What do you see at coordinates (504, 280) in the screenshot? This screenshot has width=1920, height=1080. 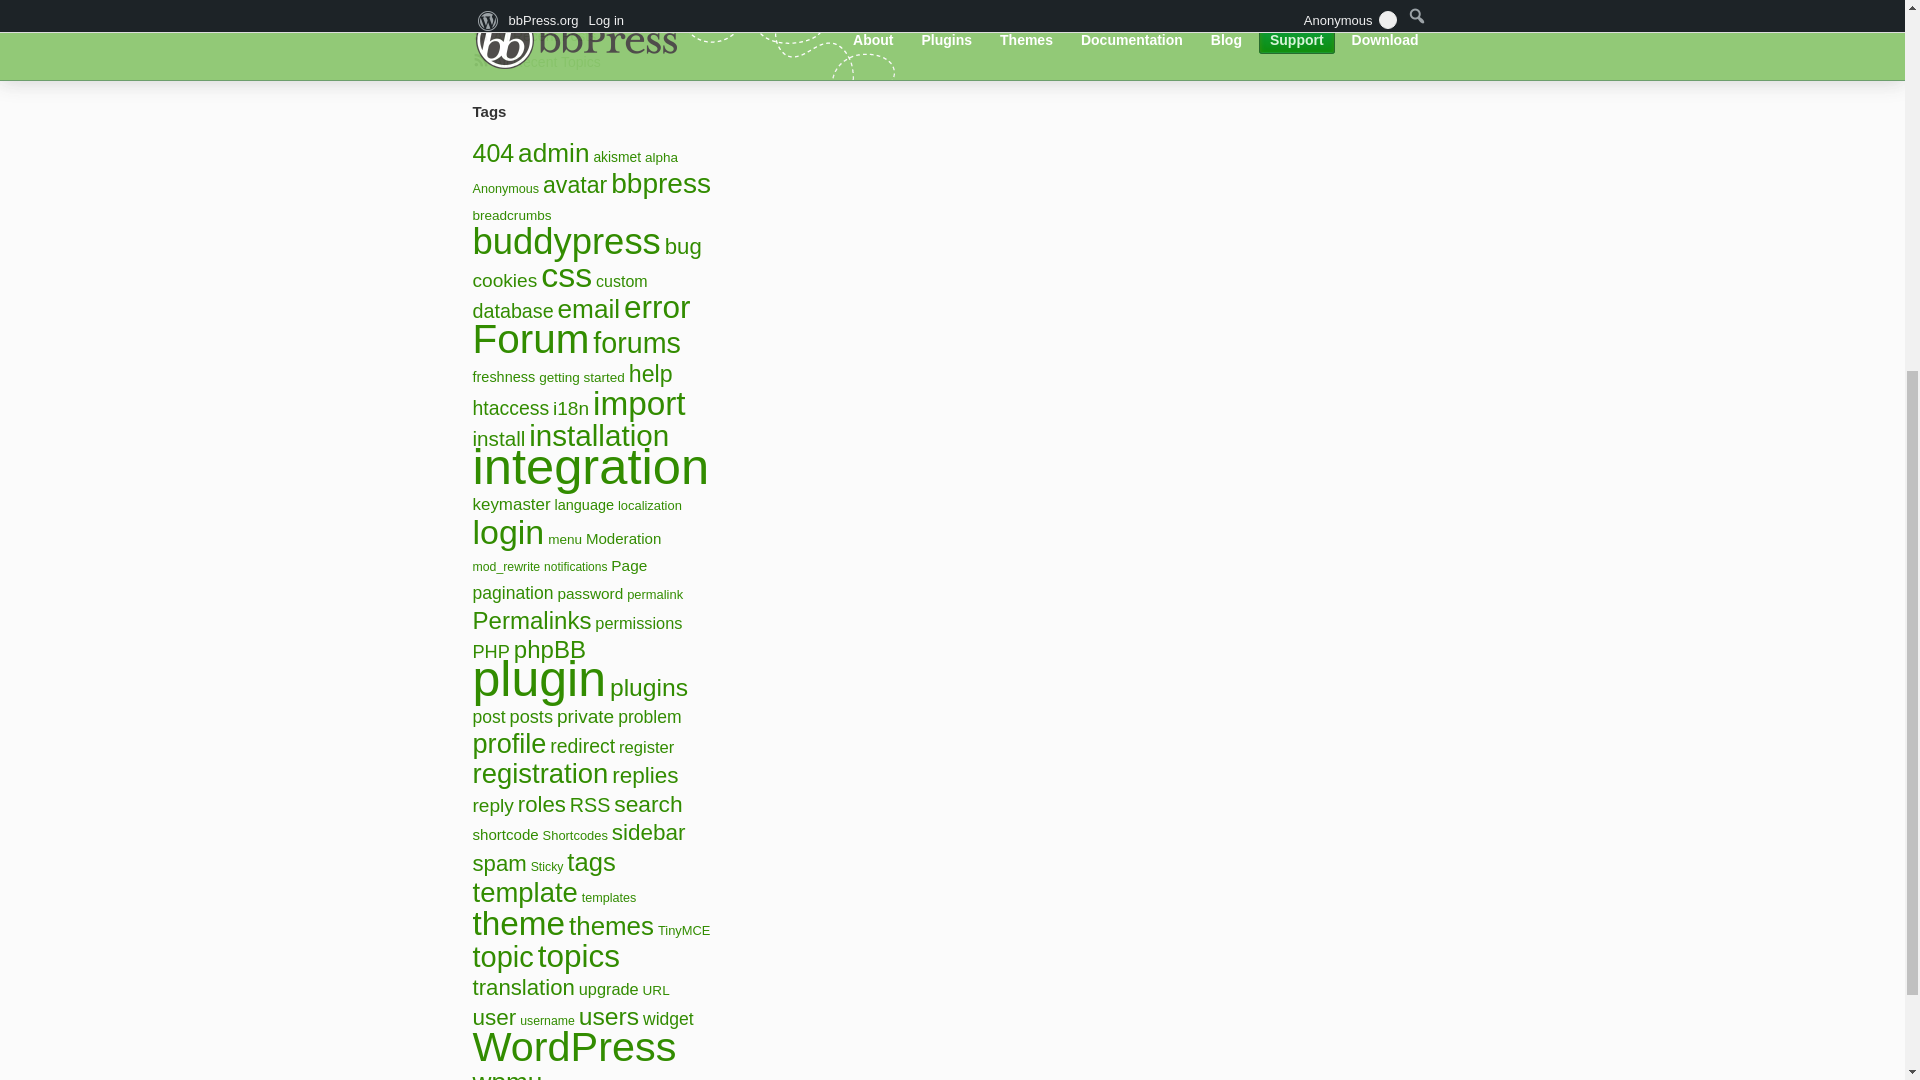 I see `cookies` at bounding box center [504, 280].